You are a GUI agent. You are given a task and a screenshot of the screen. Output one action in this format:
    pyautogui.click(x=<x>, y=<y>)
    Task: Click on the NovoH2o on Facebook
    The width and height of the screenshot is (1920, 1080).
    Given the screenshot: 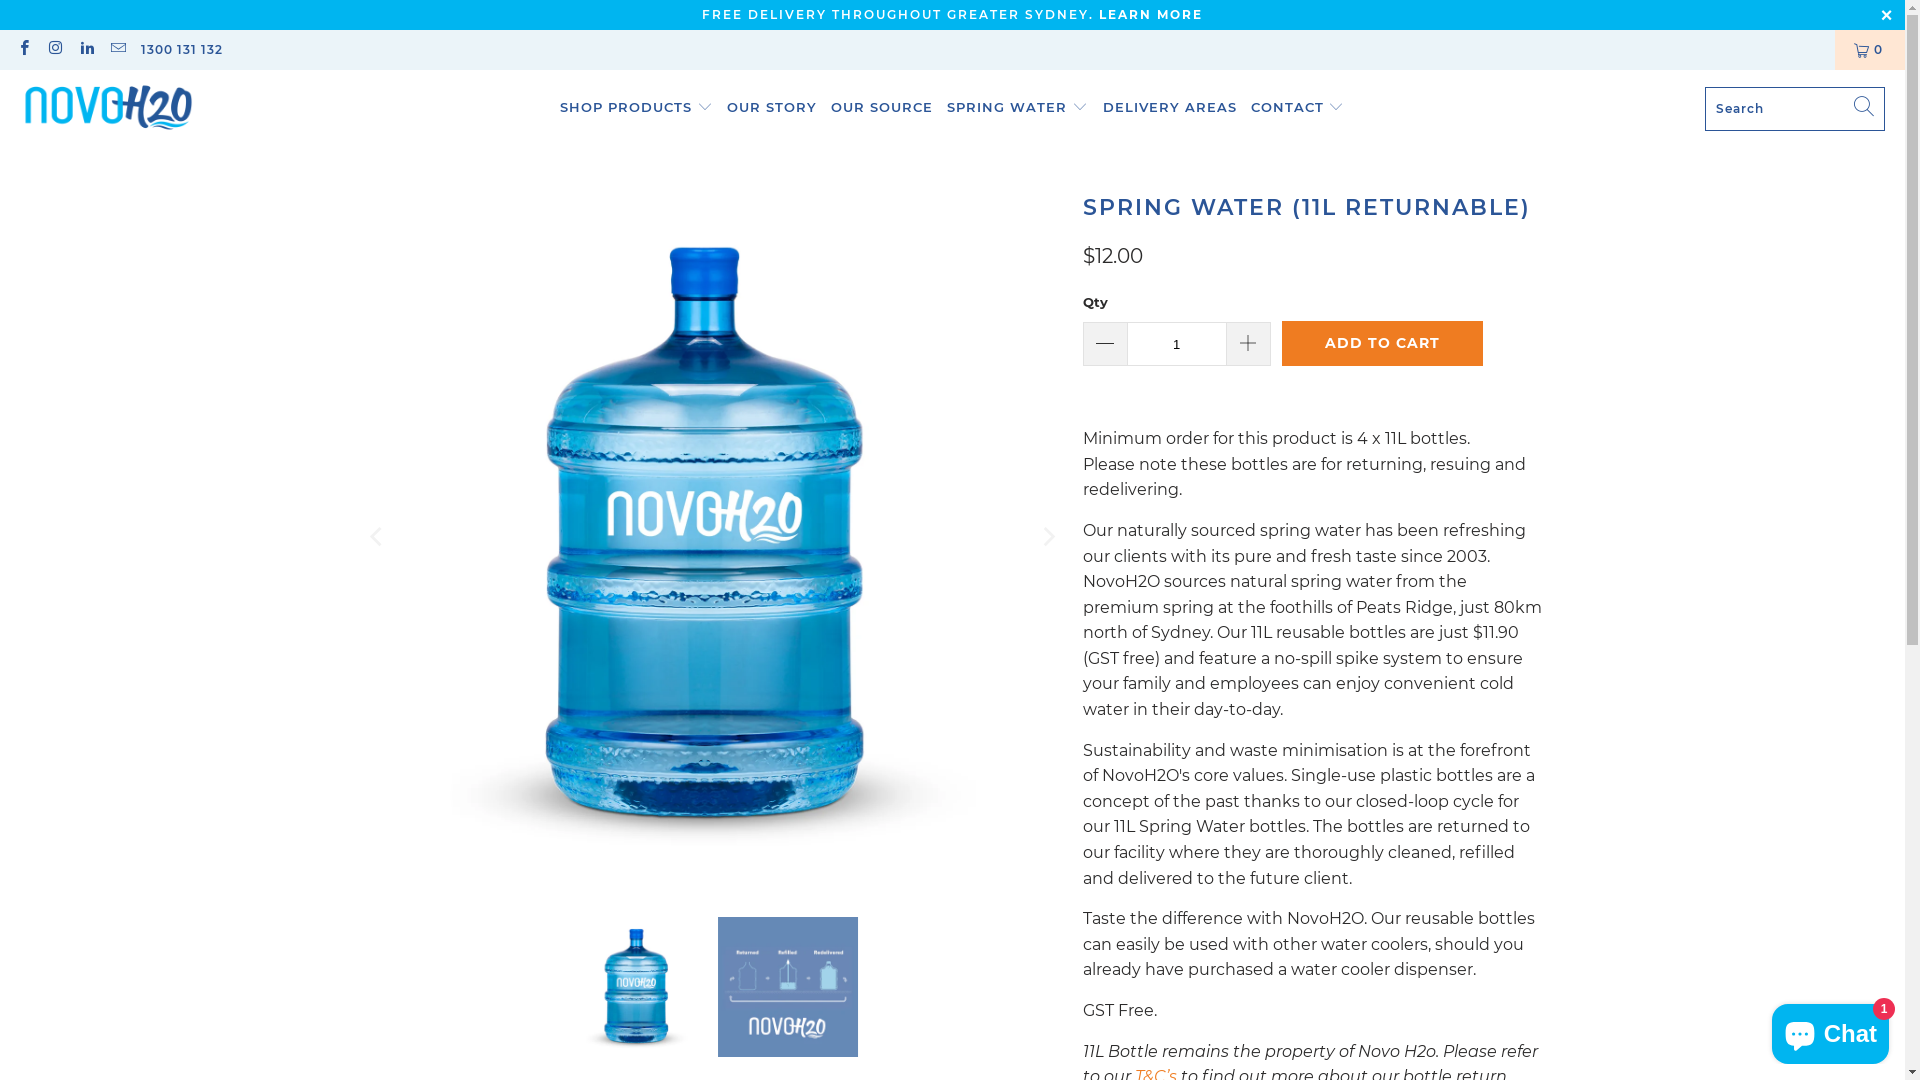 What is the action you would take?
    pyautogui.click(x=24, y=50)
    